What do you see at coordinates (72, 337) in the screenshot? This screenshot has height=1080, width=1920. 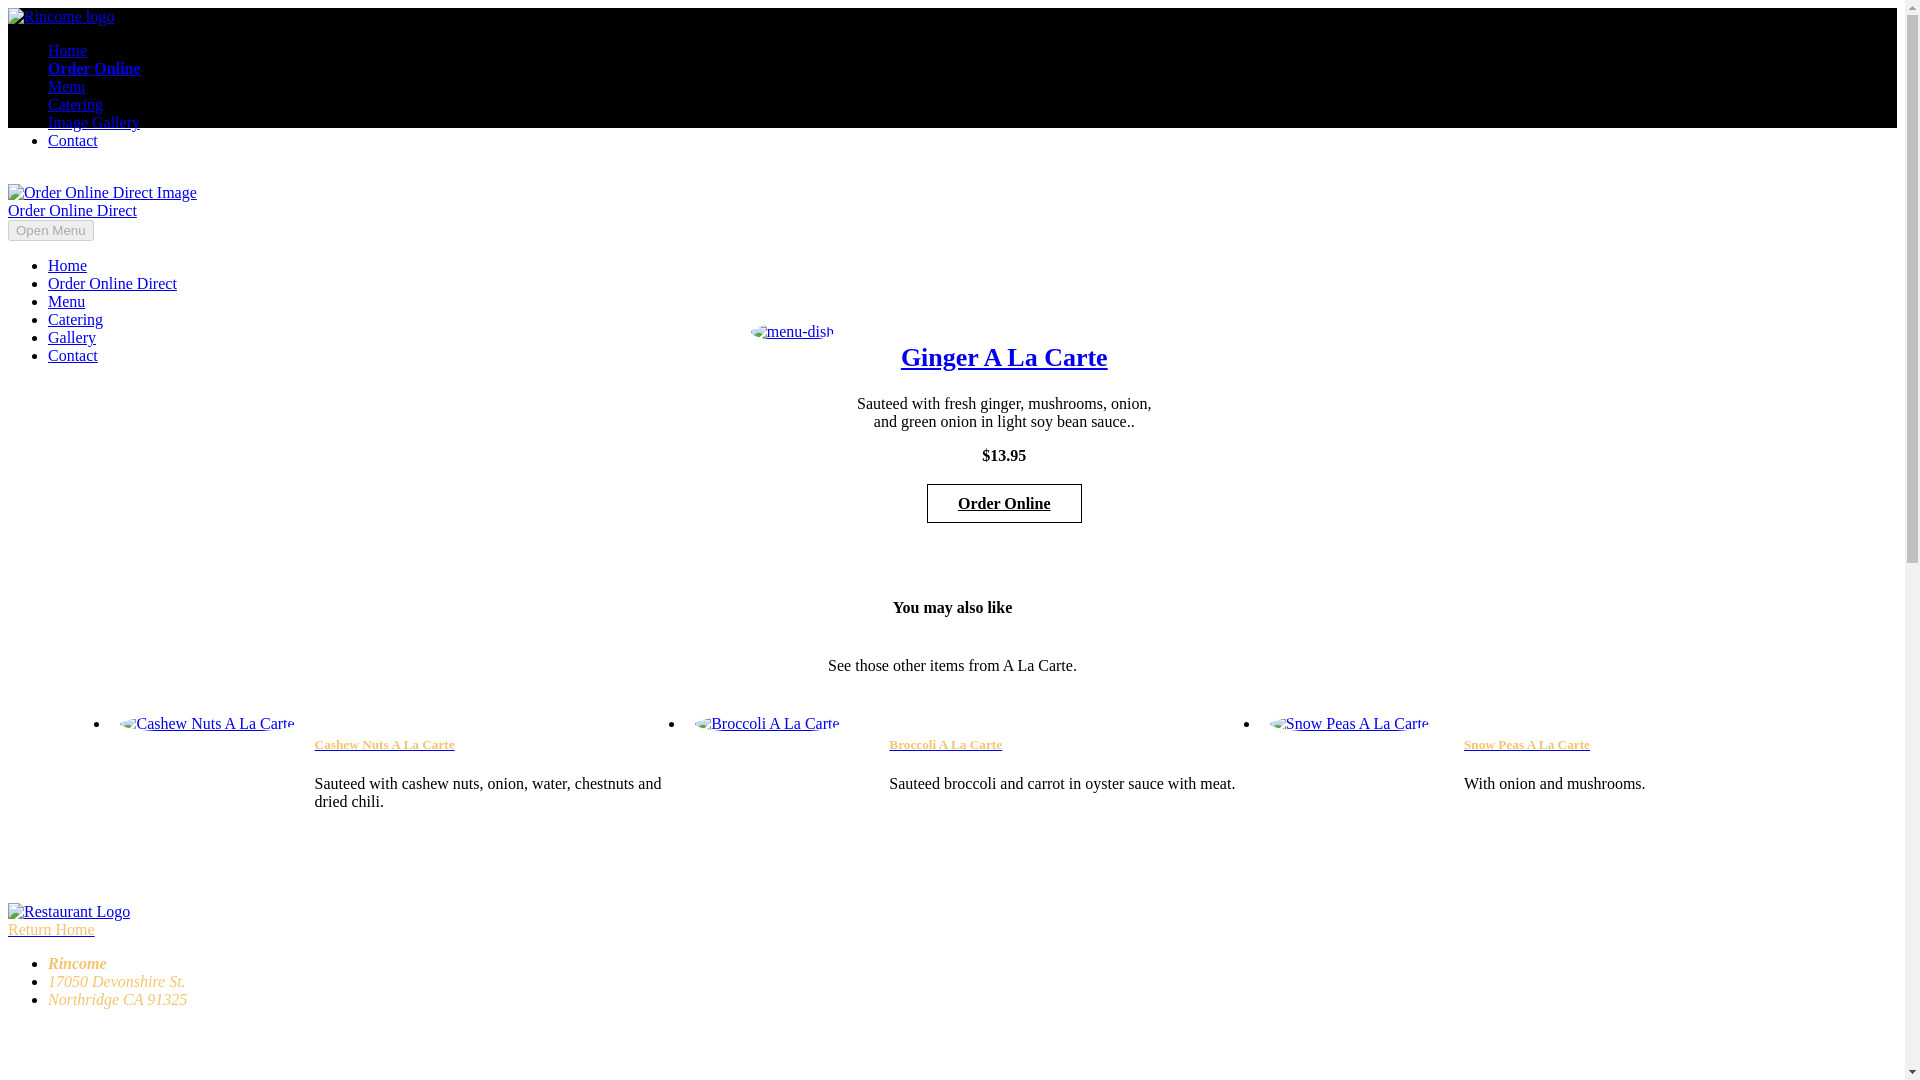 I see `Gallery` at bounding box center [72, 337].